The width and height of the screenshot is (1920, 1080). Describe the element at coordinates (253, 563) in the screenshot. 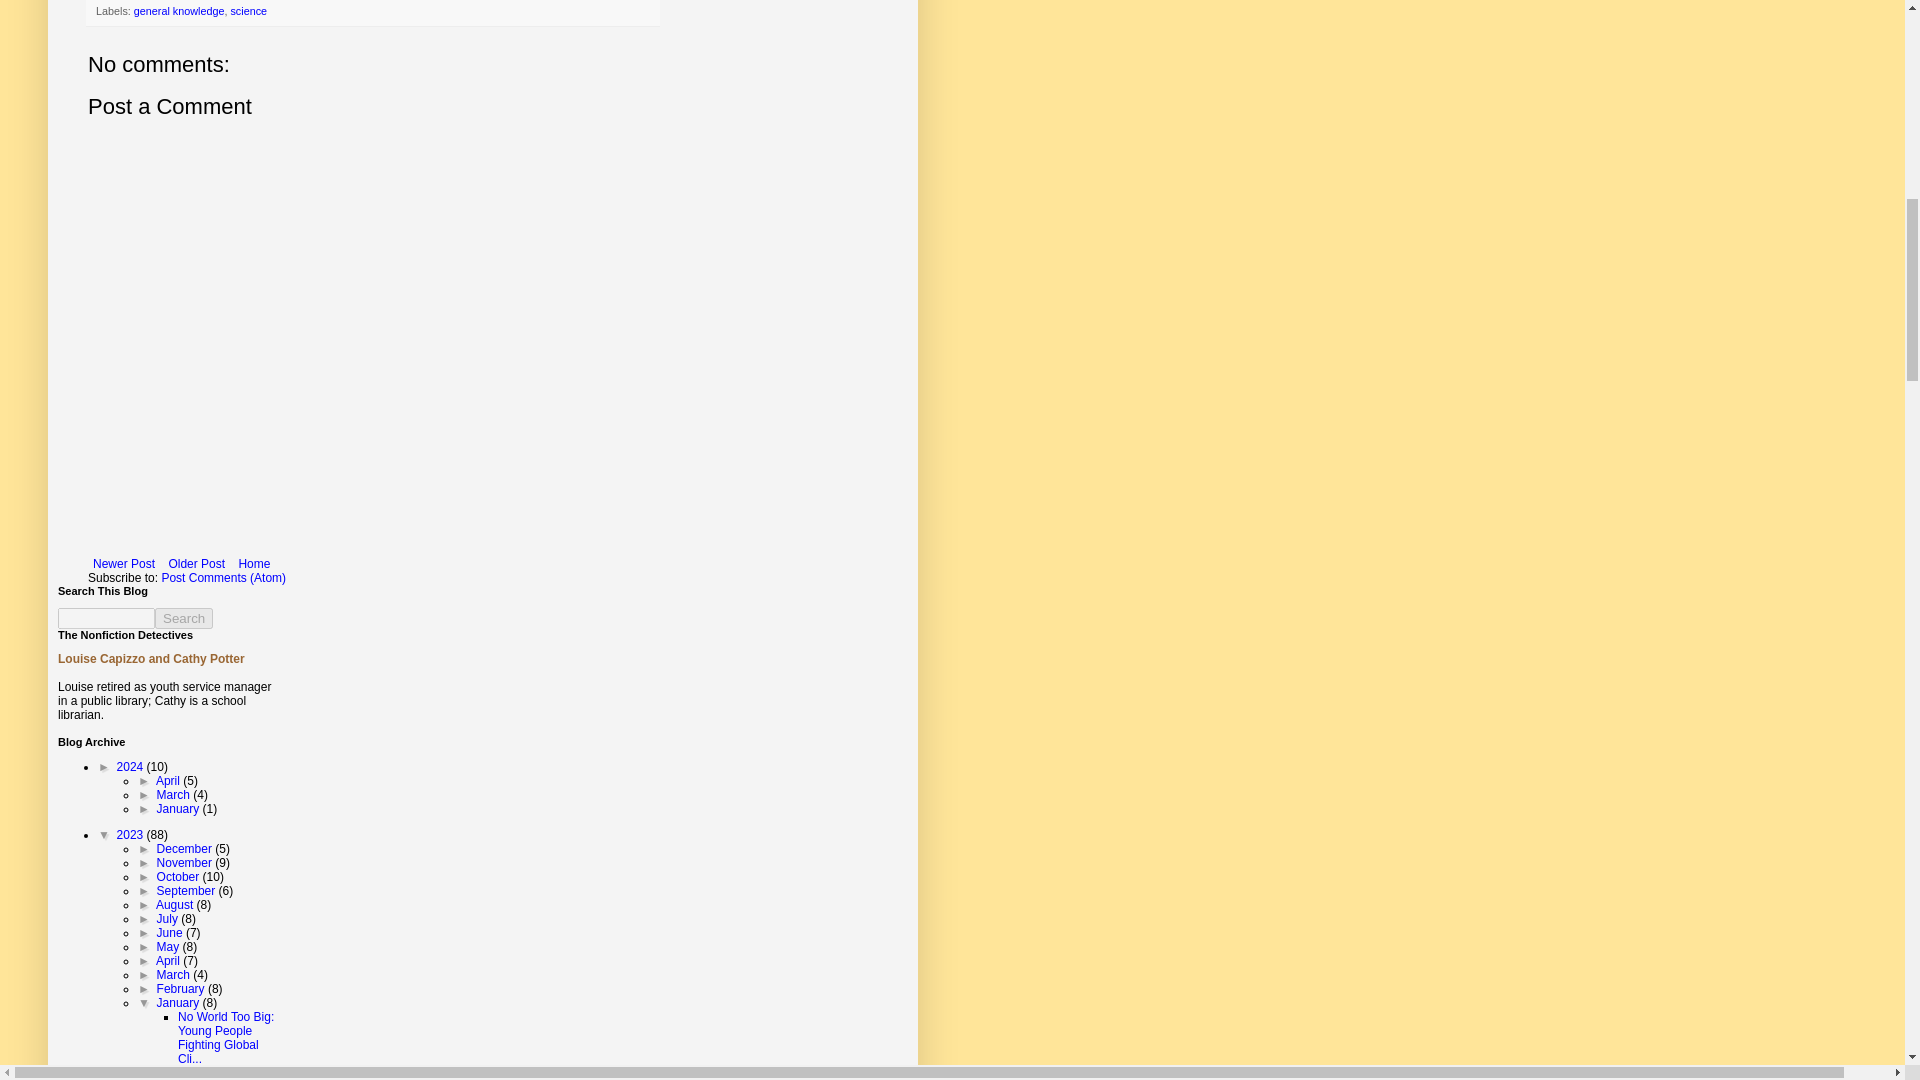

I see `Home` at that location.